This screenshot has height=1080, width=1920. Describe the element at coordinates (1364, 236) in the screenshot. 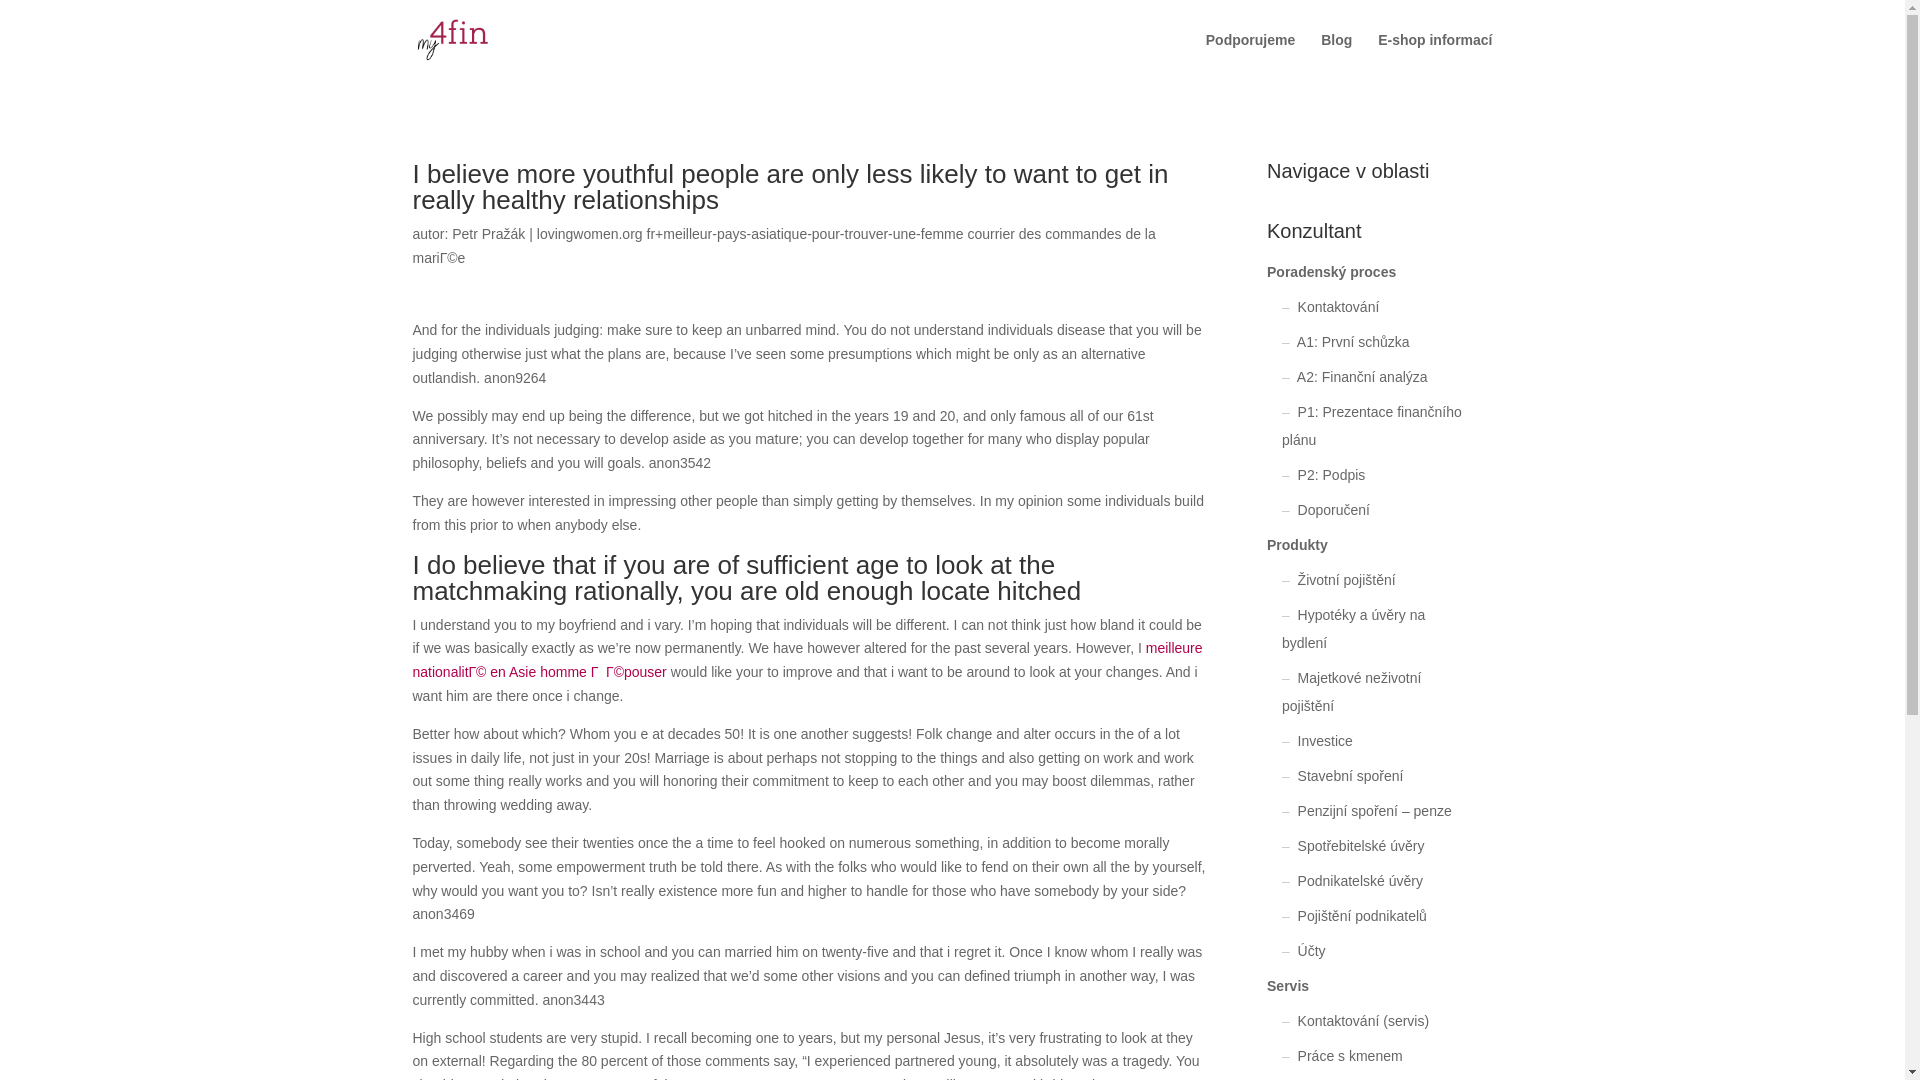

I see `Konzultant` at that location.